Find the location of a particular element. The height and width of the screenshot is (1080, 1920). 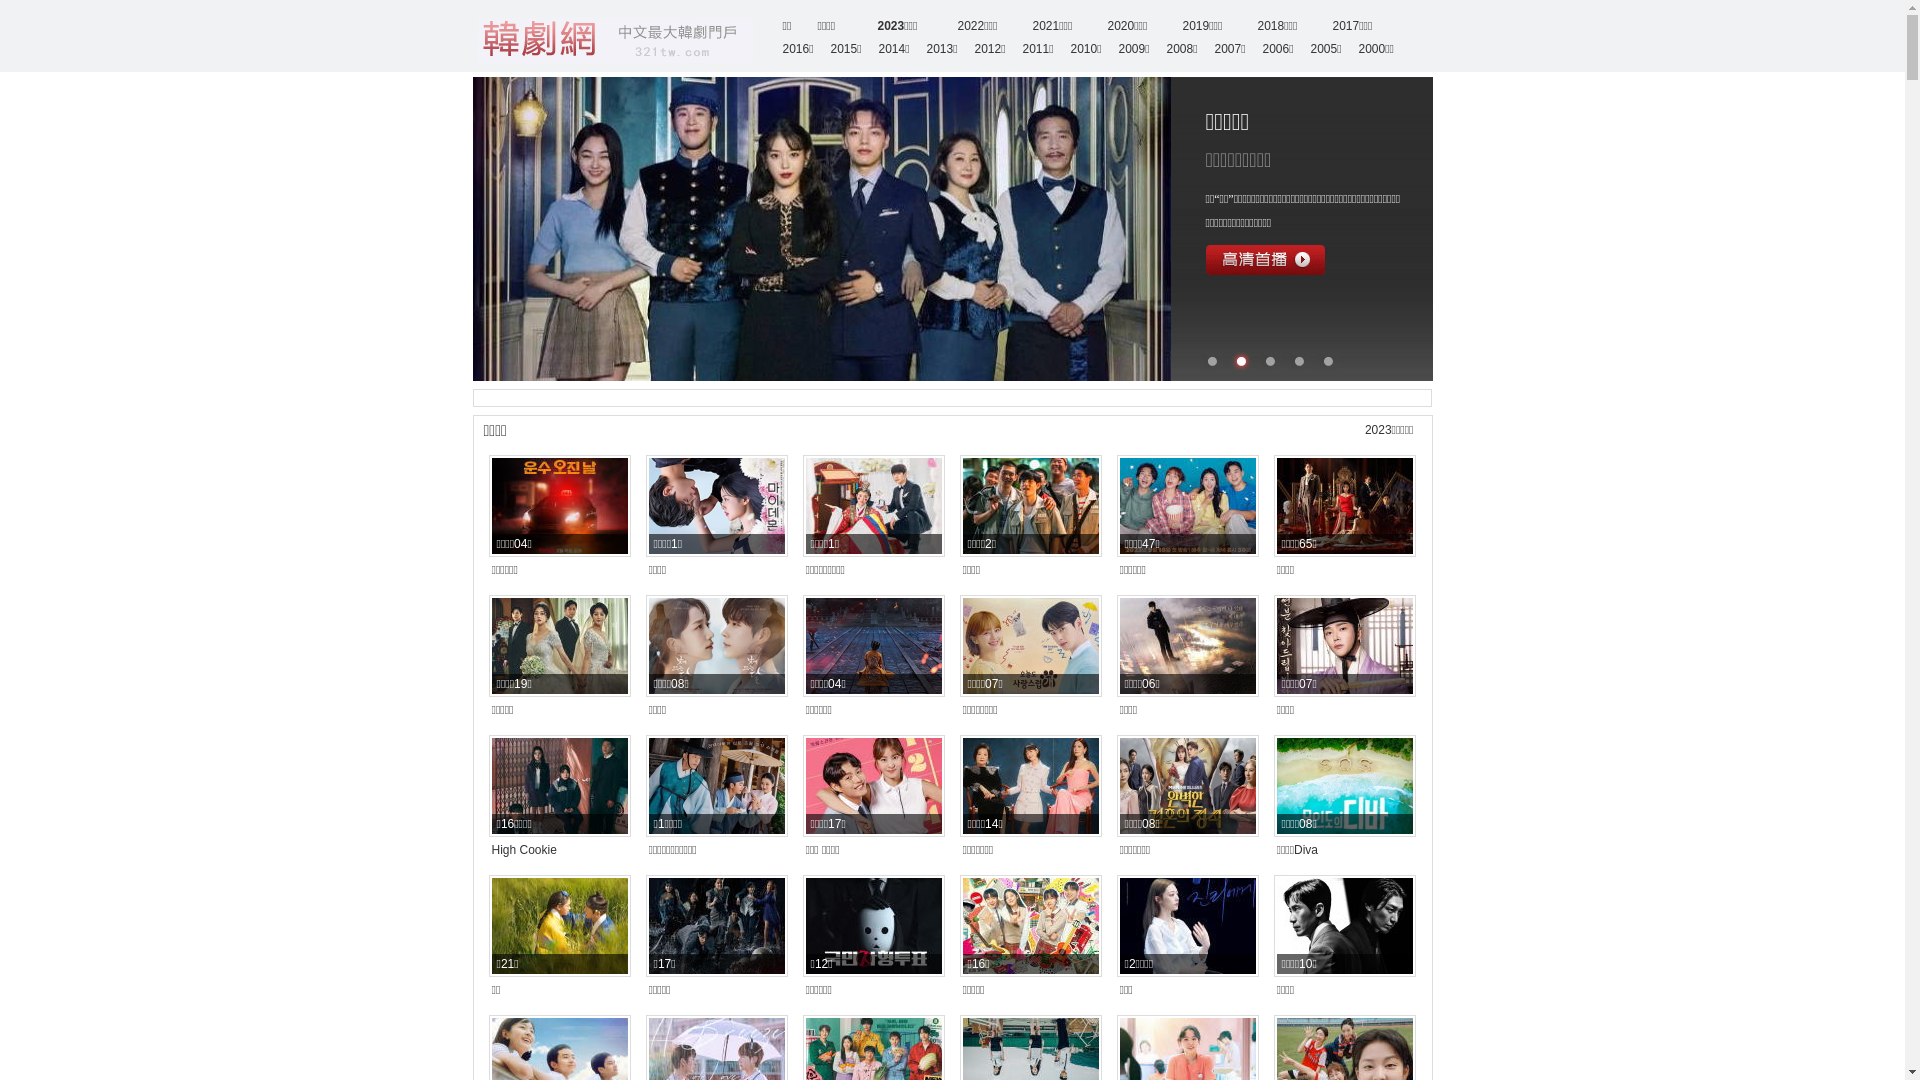

High Cookie is located at coordinates (524, 850).